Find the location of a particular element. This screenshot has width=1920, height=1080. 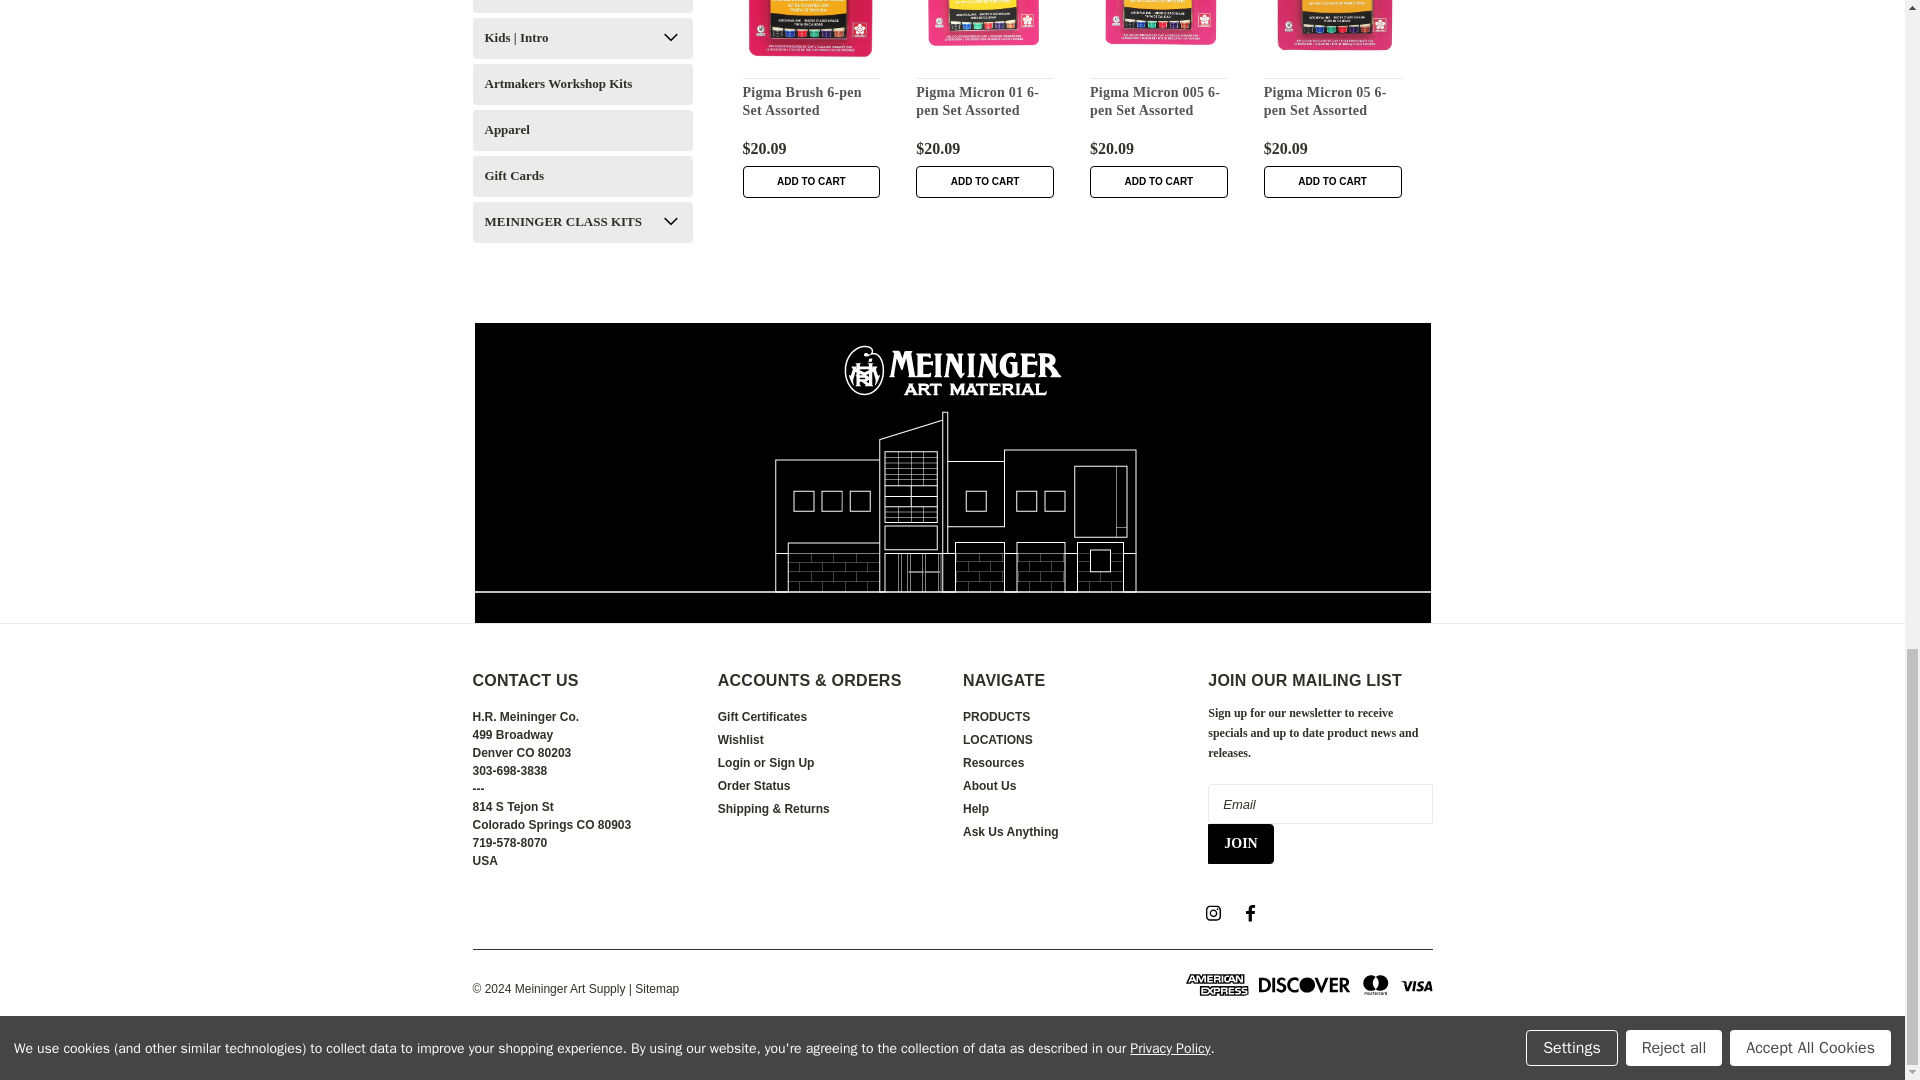

Micron 05 Assorted Color 6pc is located at coordinates (1332, 30).